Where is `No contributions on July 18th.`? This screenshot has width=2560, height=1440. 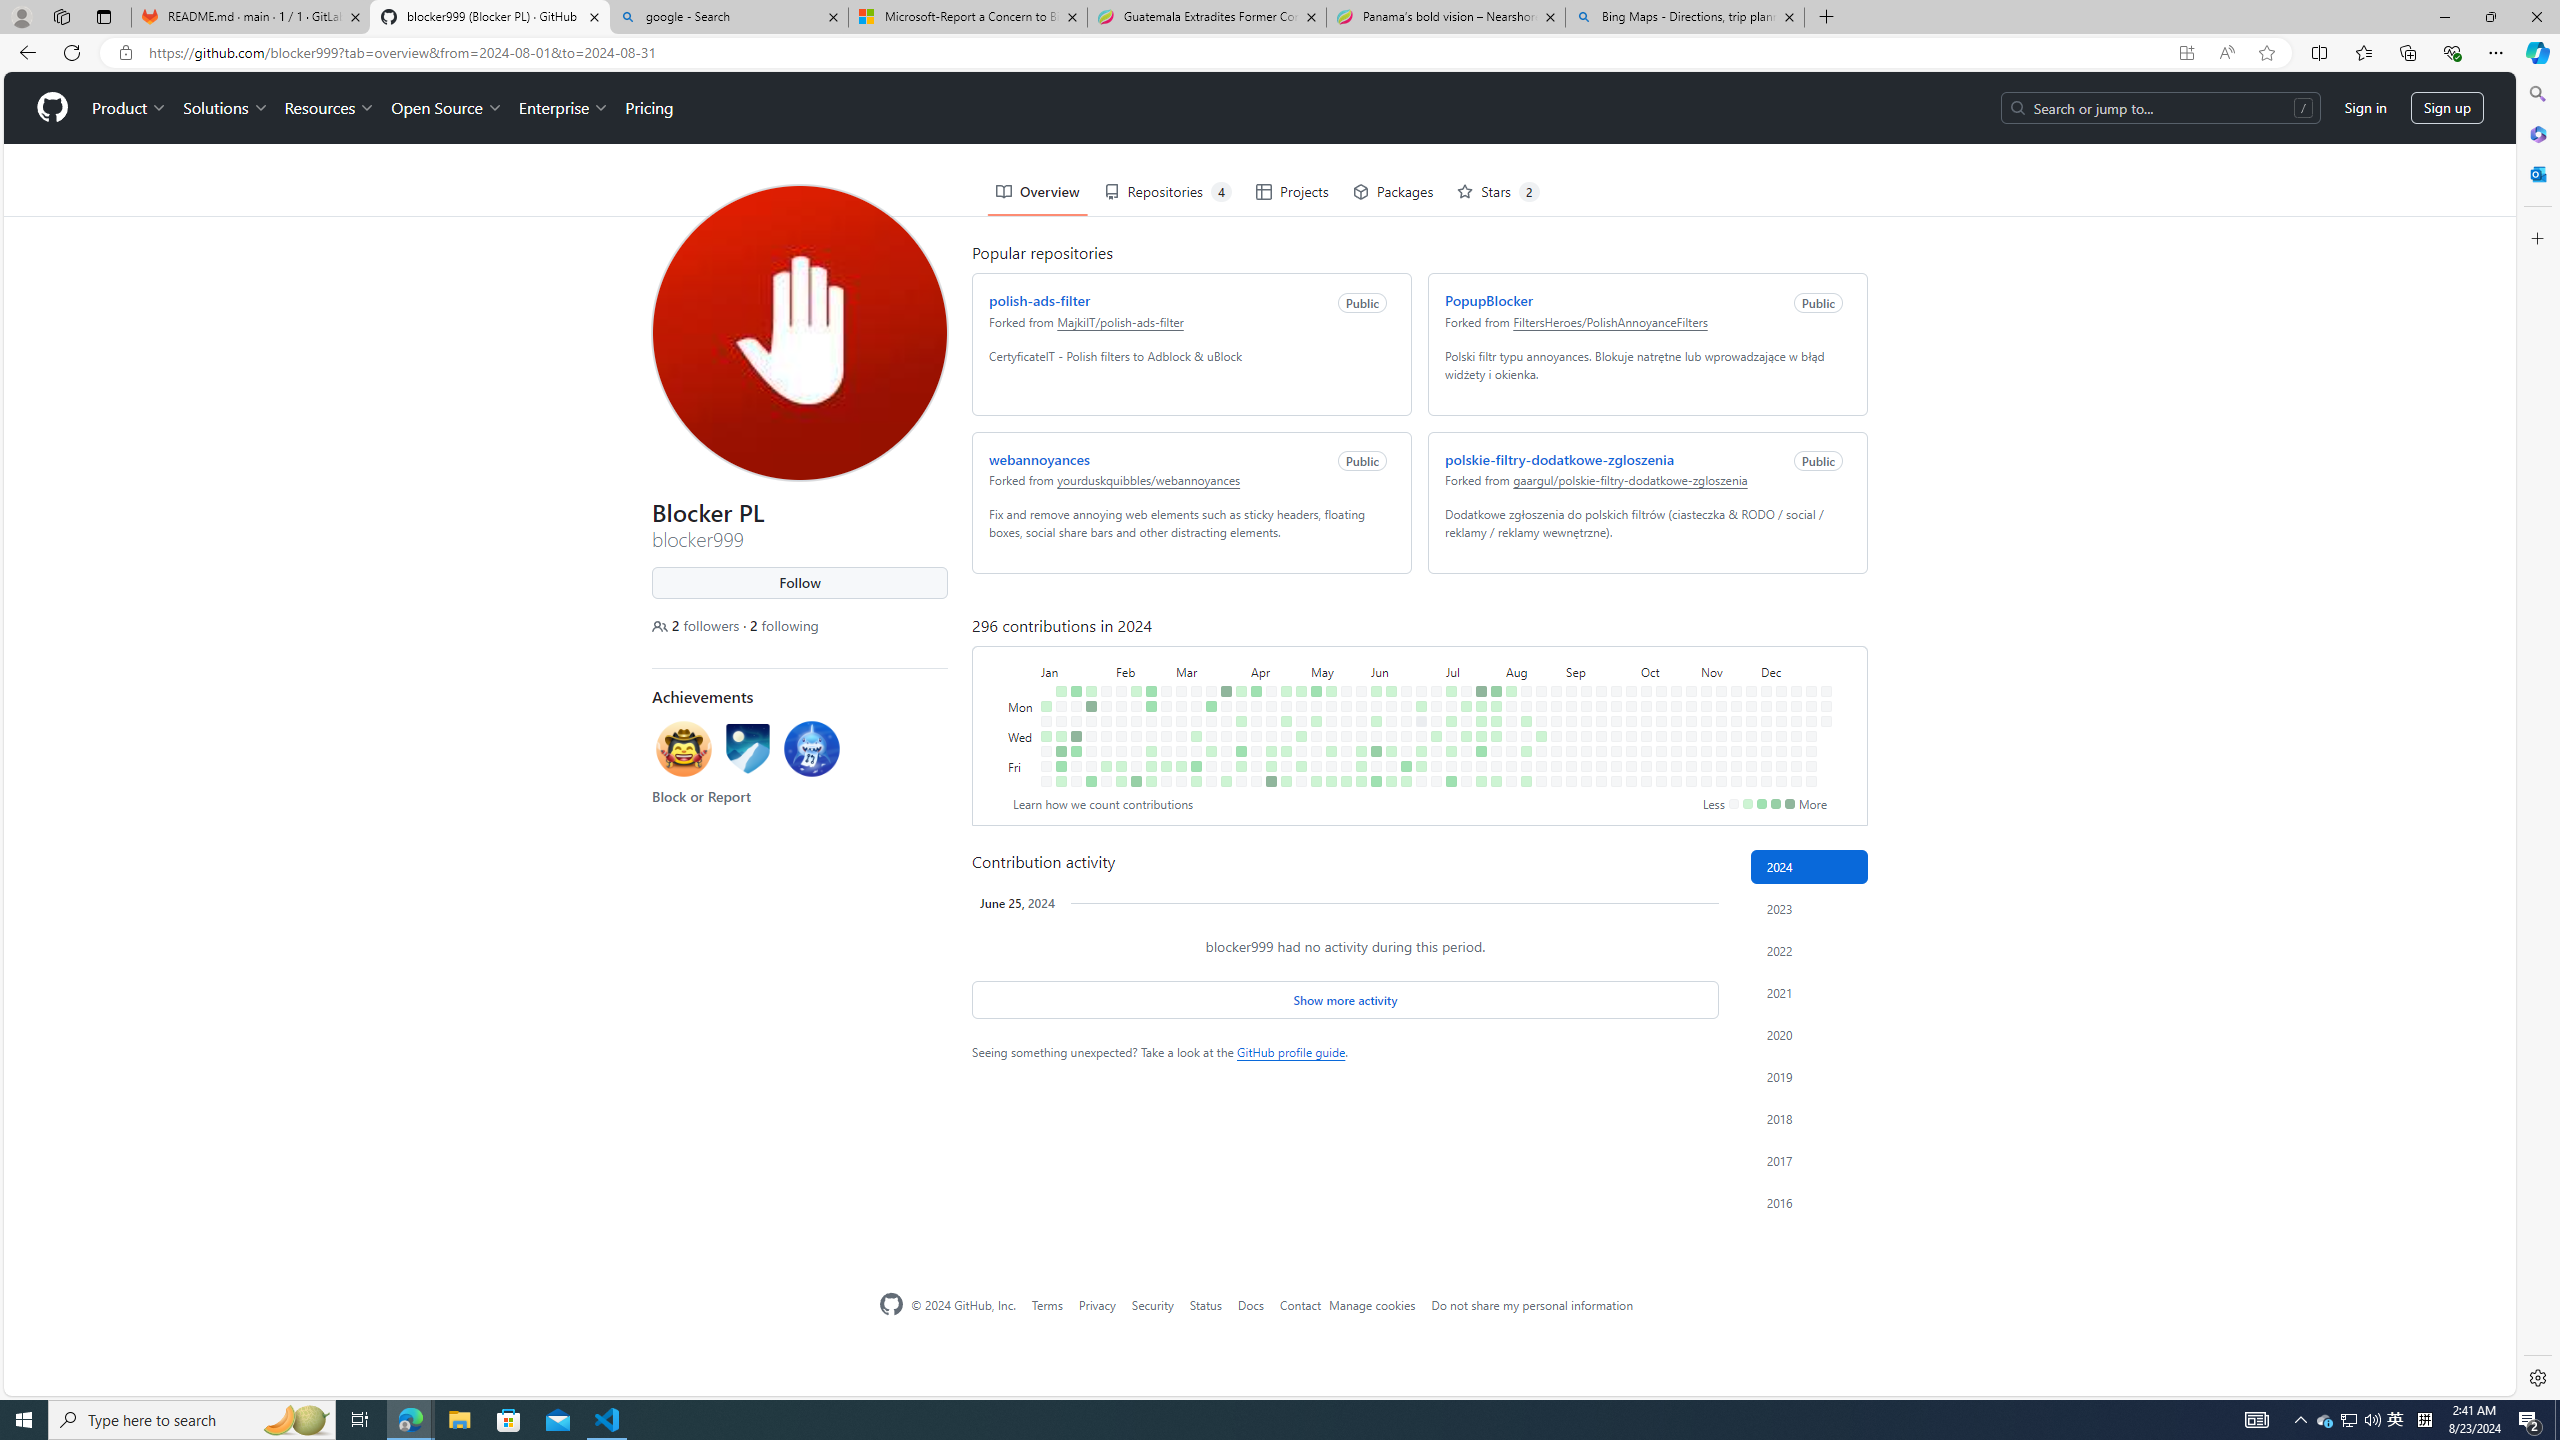 No contributions on July 18th. is located at coordinates (1461, 679).